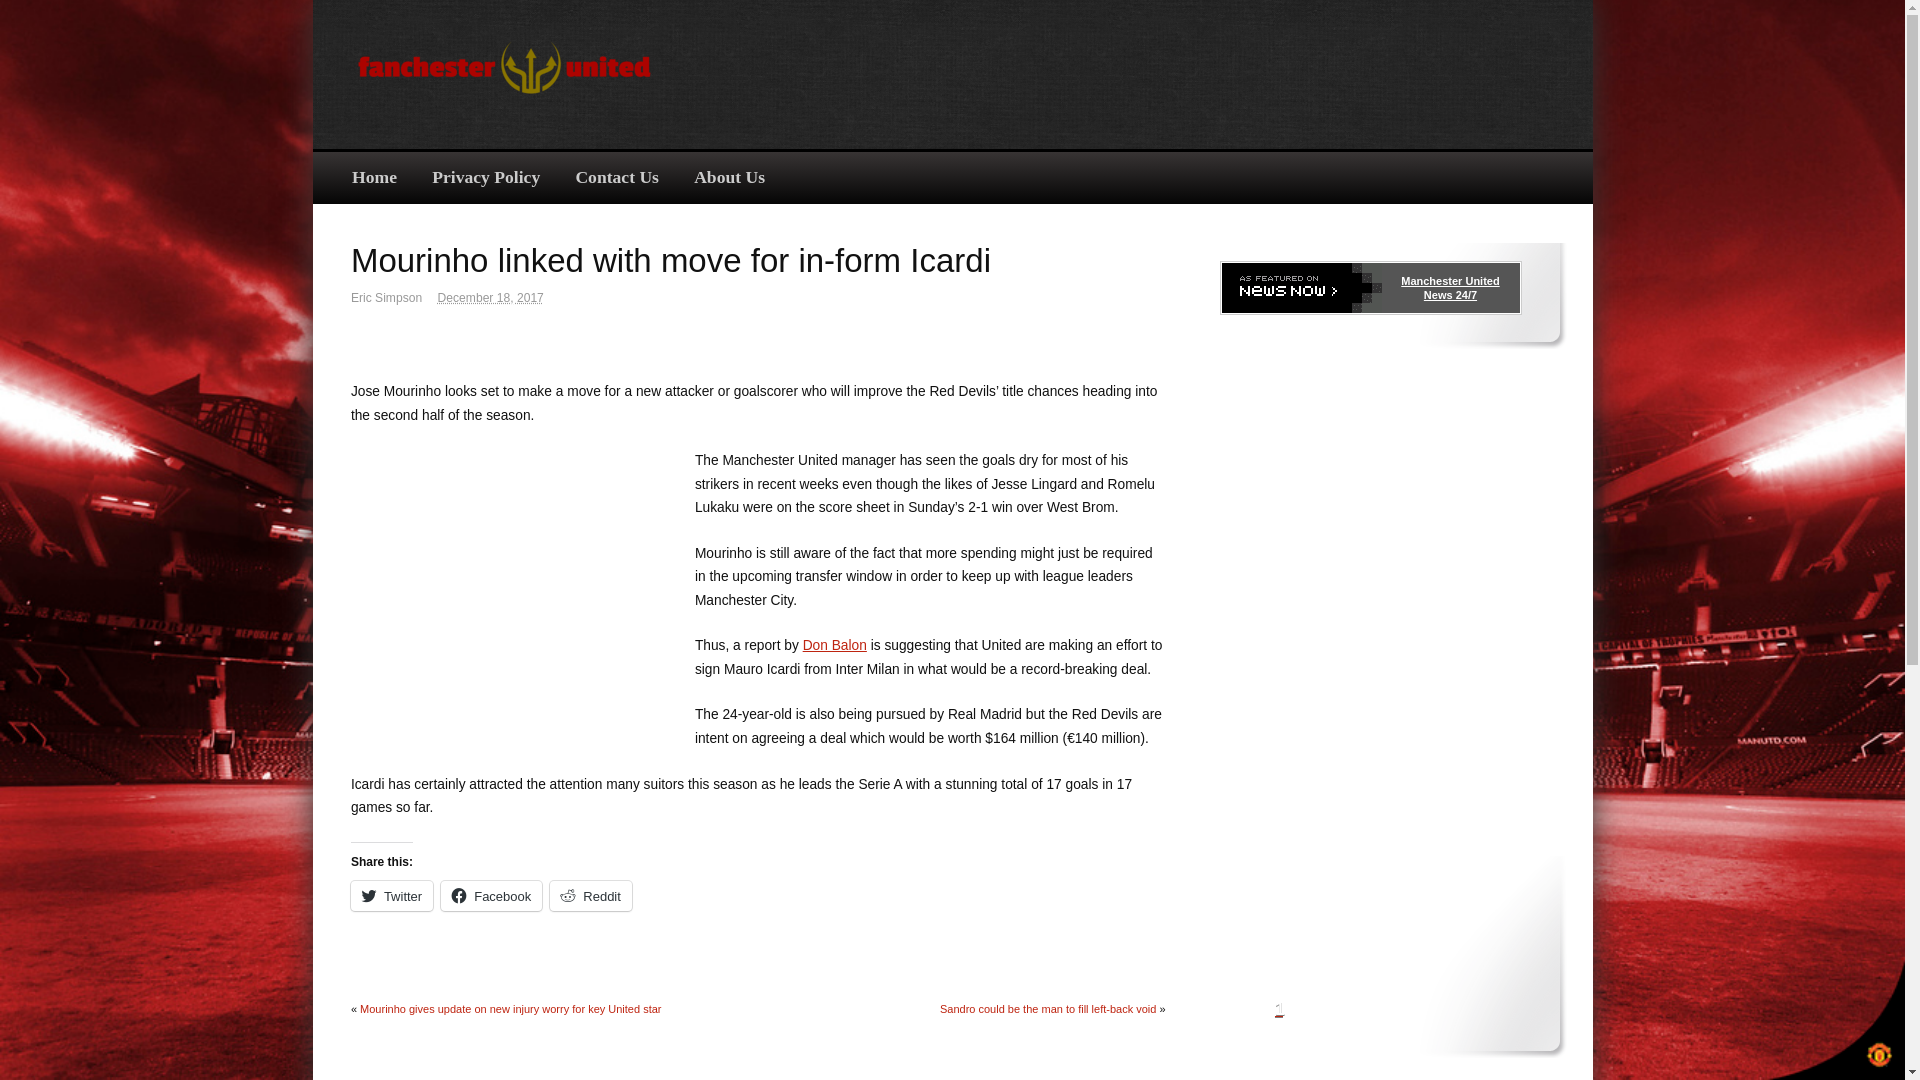  I want to click on Click to share on Twitter, so click(392, 896).